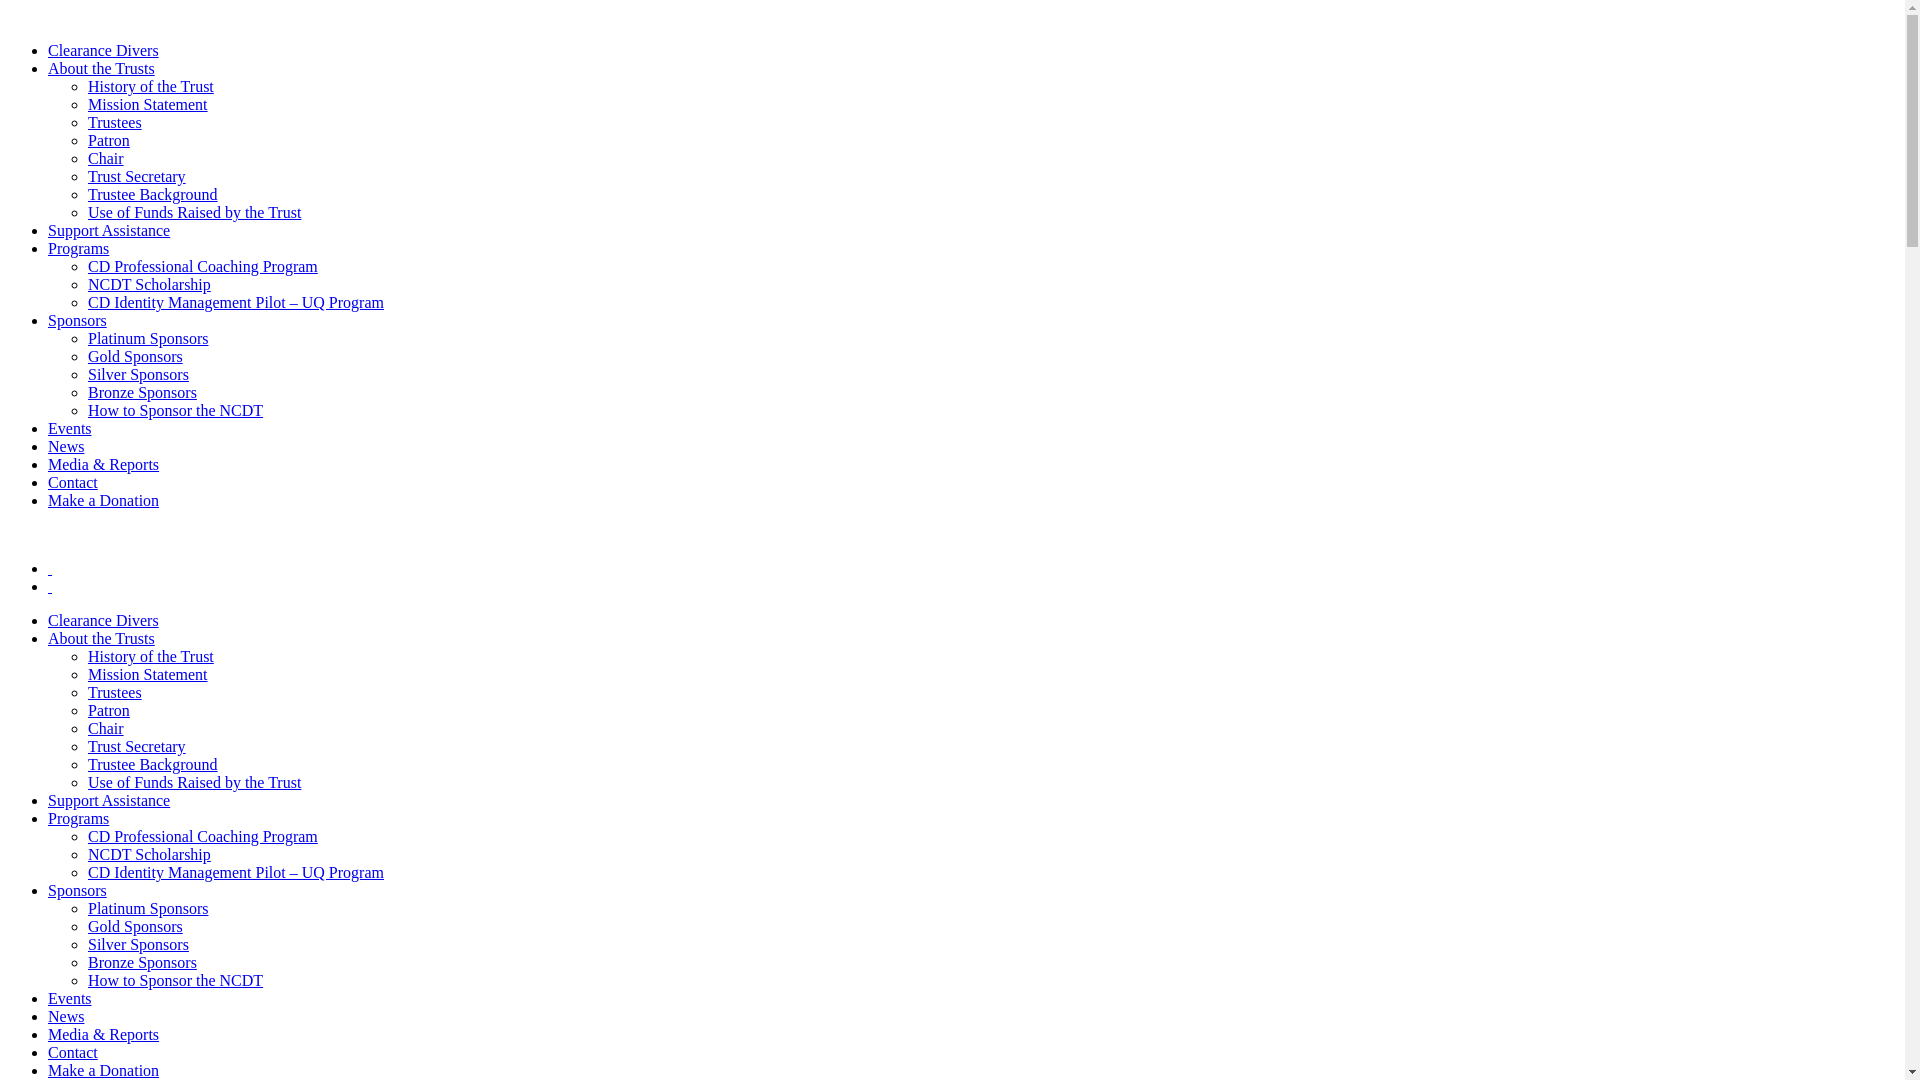 The image size is (1920, 1080). Describe the element at coordinates (66, 446) in the screenshot. I see `News` at that location.